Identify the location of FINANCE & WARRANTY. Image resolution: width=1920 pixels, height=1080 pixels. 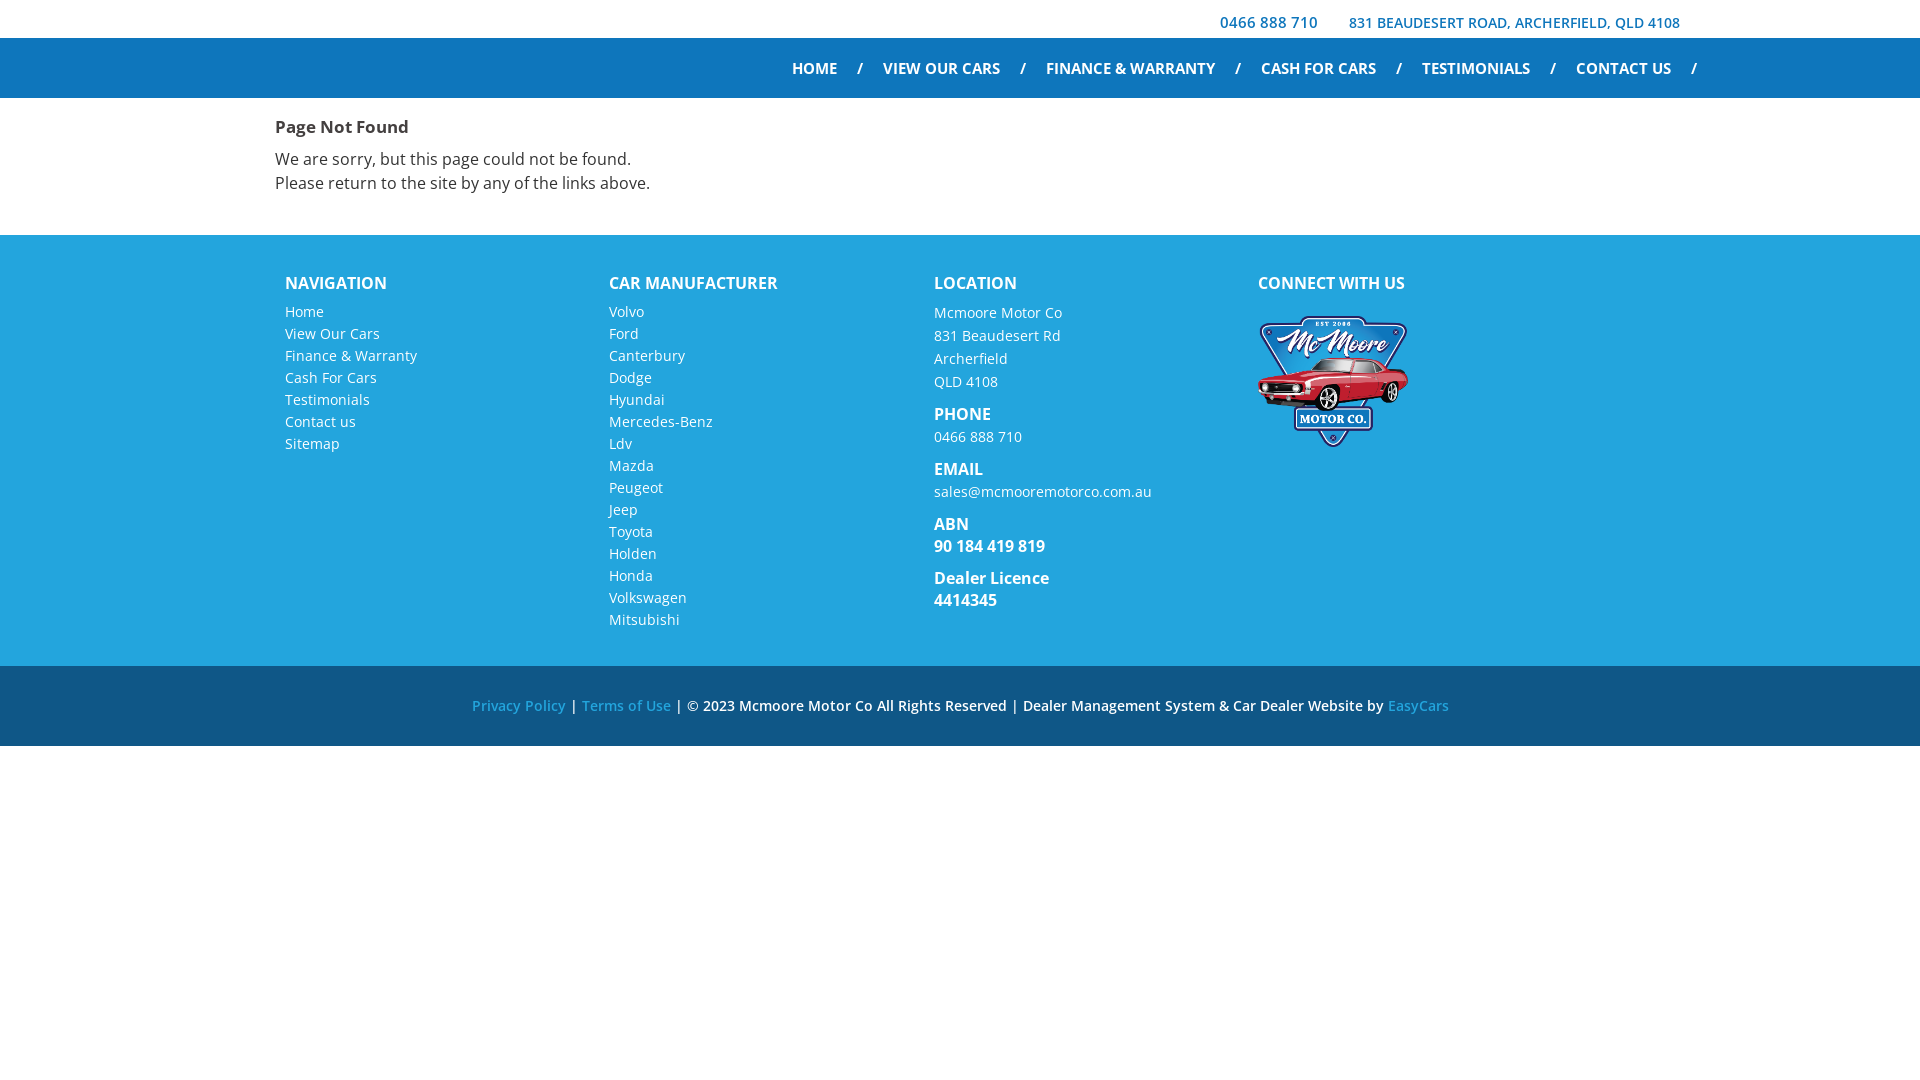
(1144, 68).